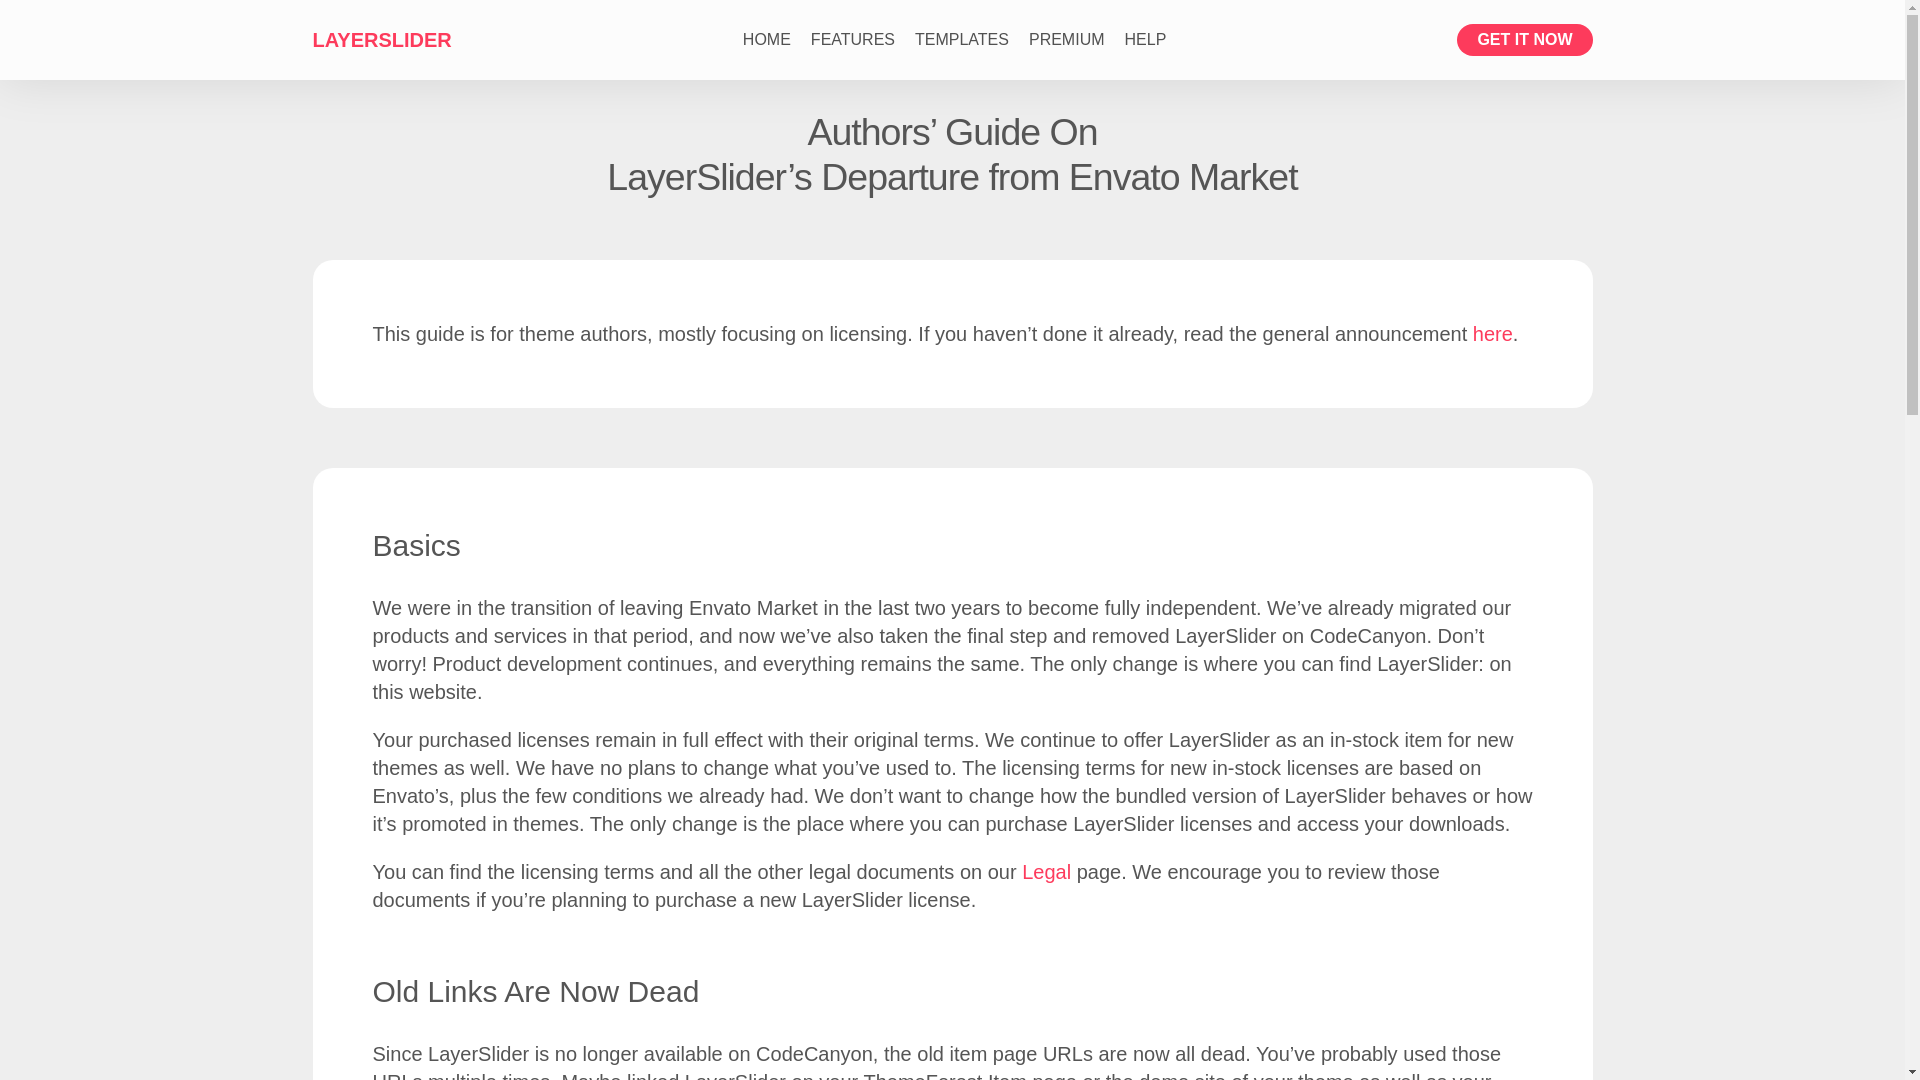 Image resolution: width=1920 pixels, height=1080 pixels. What do you see at coordinates (852, 40) in the screenshot?
I see `FEATURES` at bounding box center [852, 40].